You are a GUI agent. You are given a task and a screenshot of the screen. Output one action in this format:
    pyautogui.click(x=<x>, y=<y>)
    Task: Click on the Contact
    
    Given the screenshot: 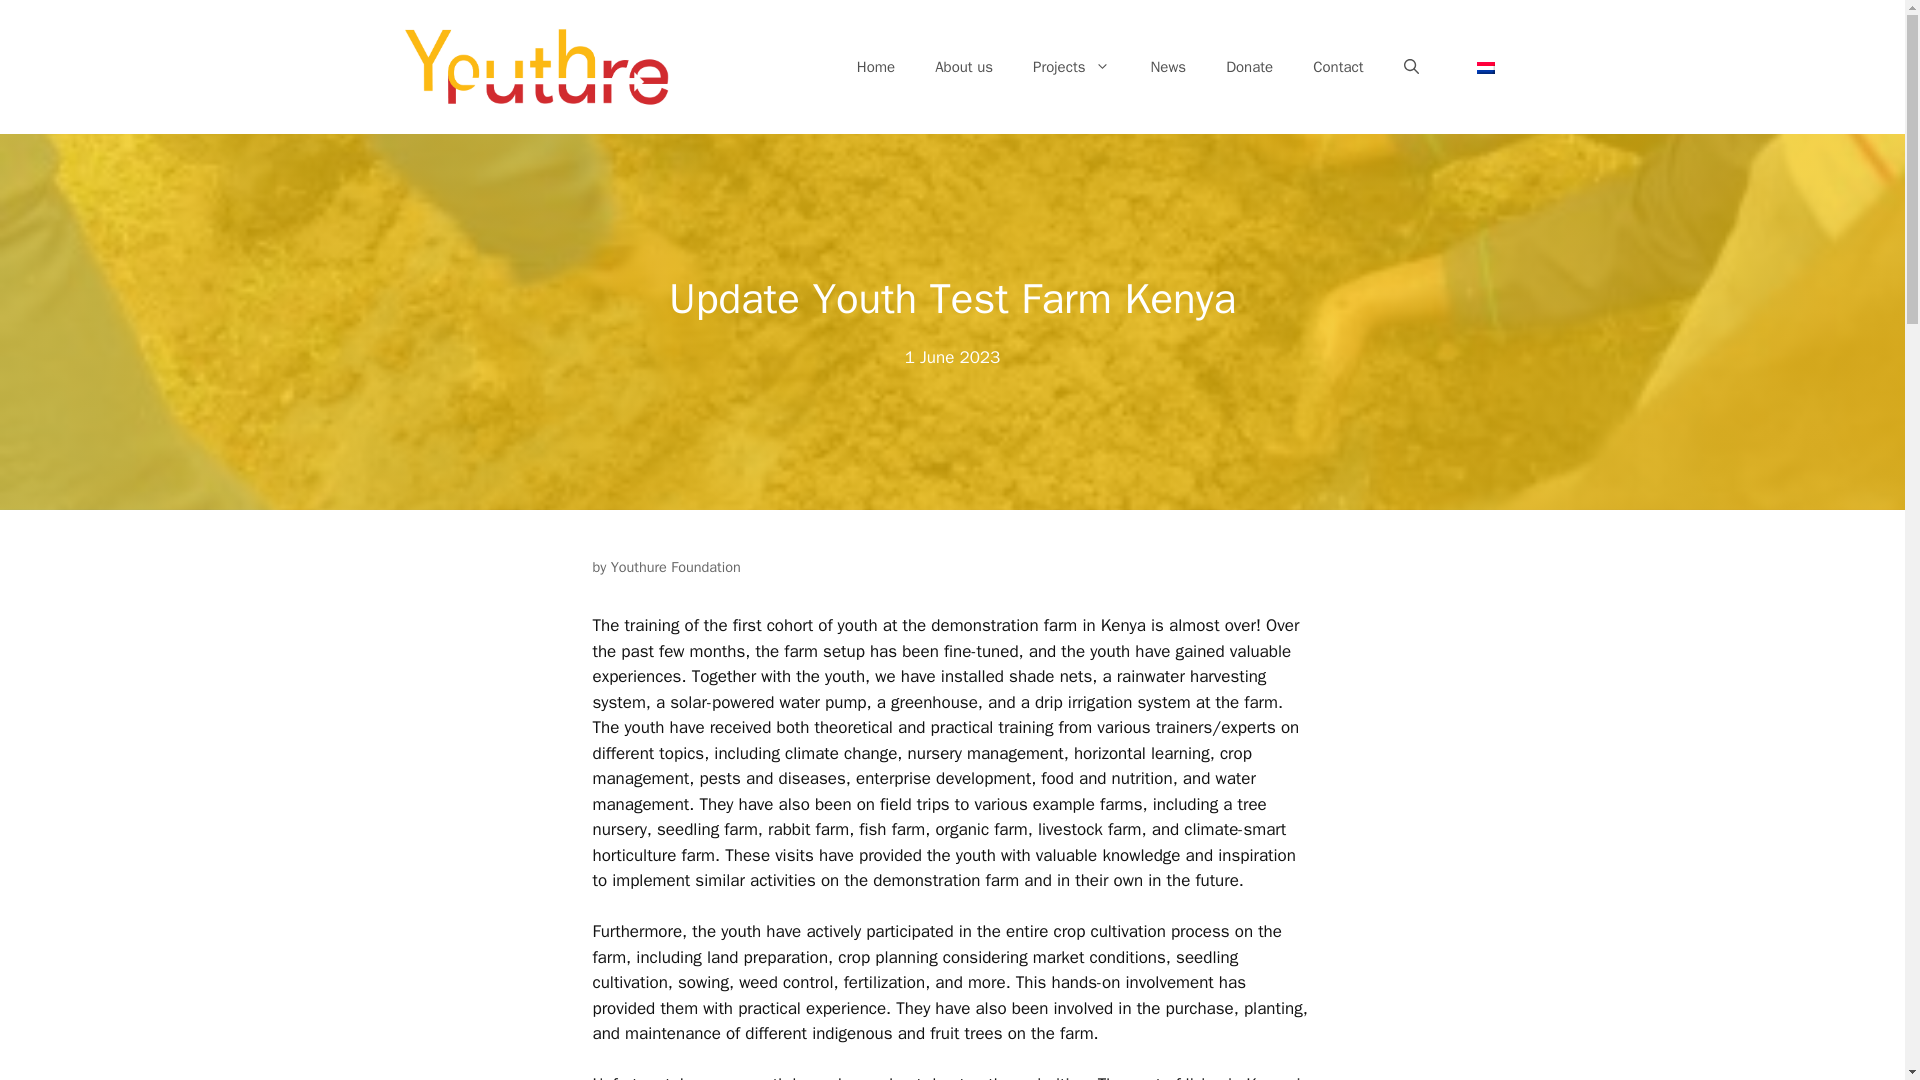 What is the action you would take?
    pyautogui.click(x=1337, y=66)
    